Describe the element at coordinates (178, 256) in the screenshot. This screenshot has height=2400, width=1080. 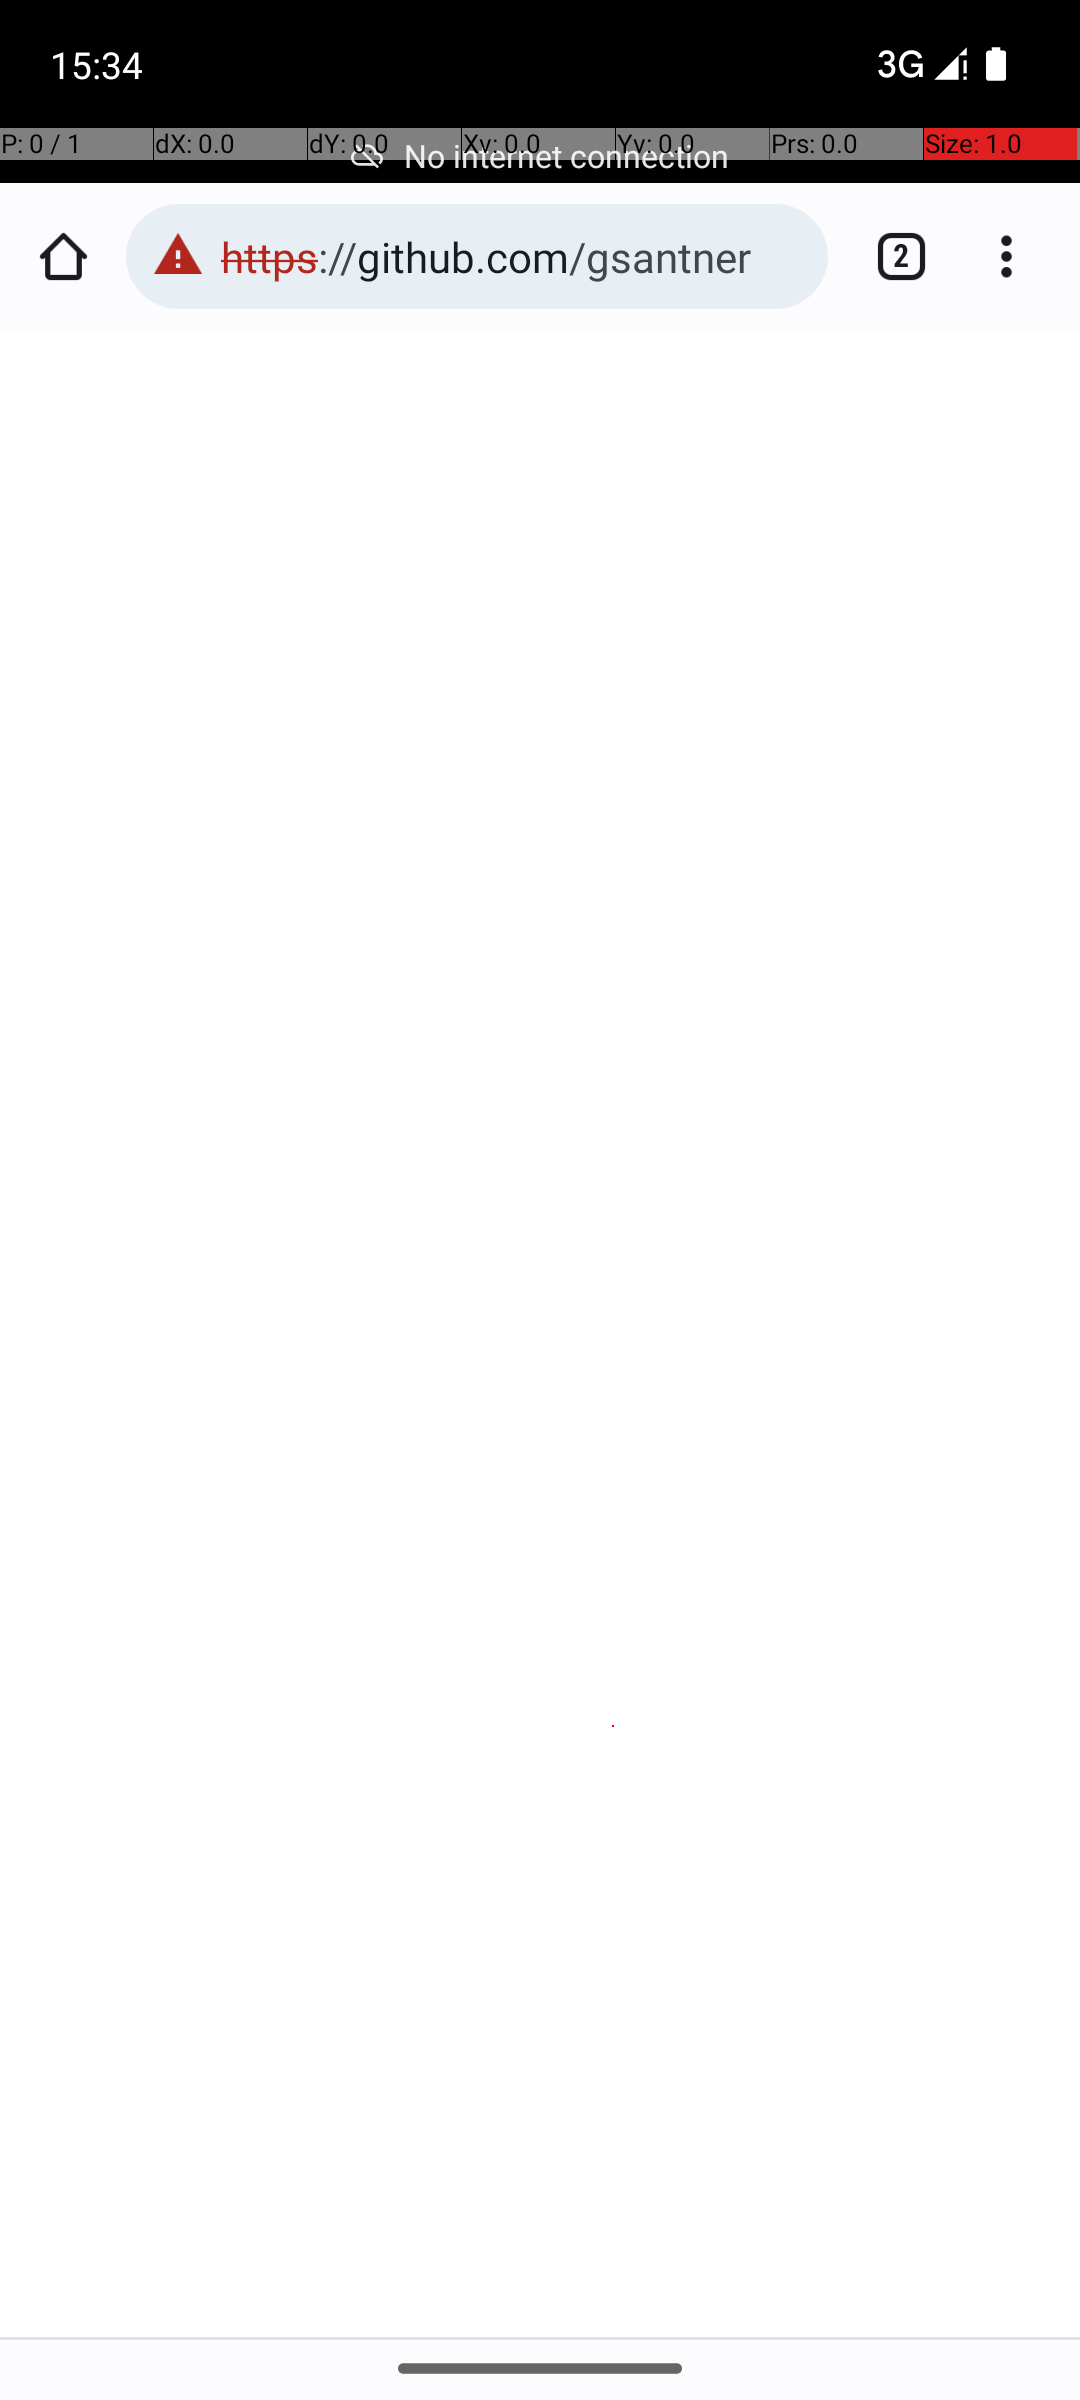
I see `This page is dangerous` at that location.